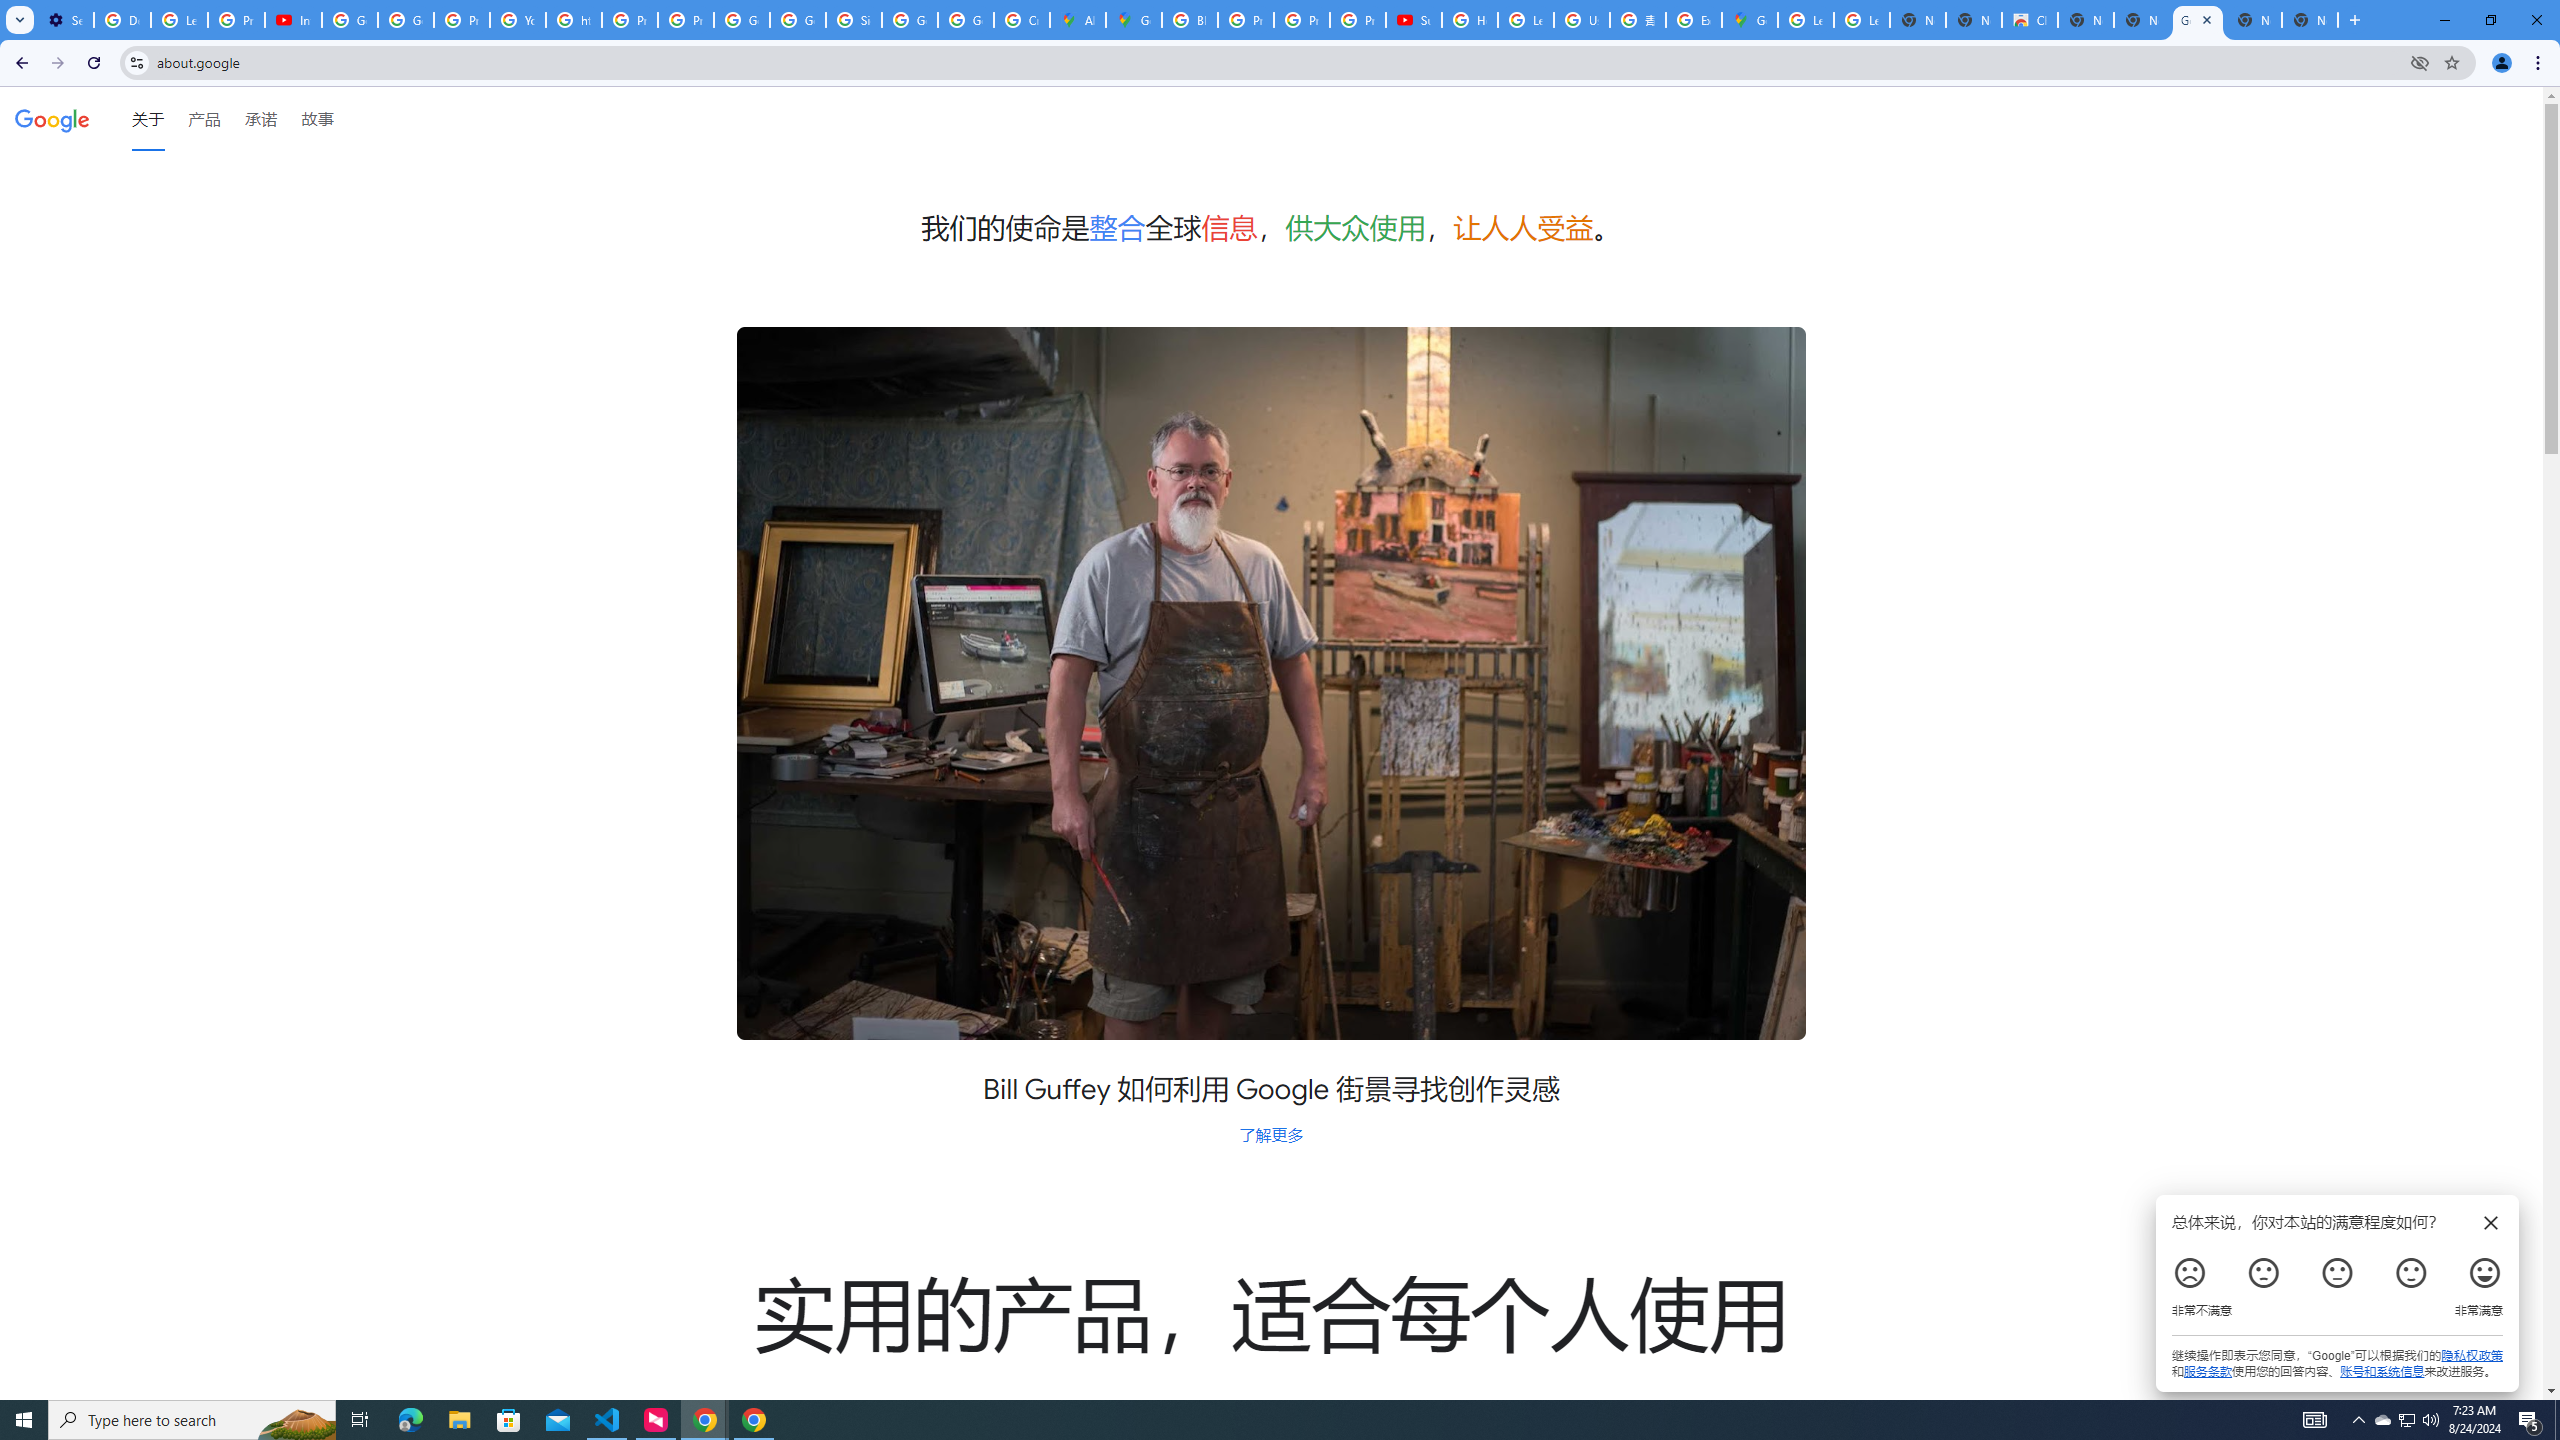  What do you see at coordinates (518, 20) in the screenshot?
I see `YouTube` at bounding box center [518, 20].